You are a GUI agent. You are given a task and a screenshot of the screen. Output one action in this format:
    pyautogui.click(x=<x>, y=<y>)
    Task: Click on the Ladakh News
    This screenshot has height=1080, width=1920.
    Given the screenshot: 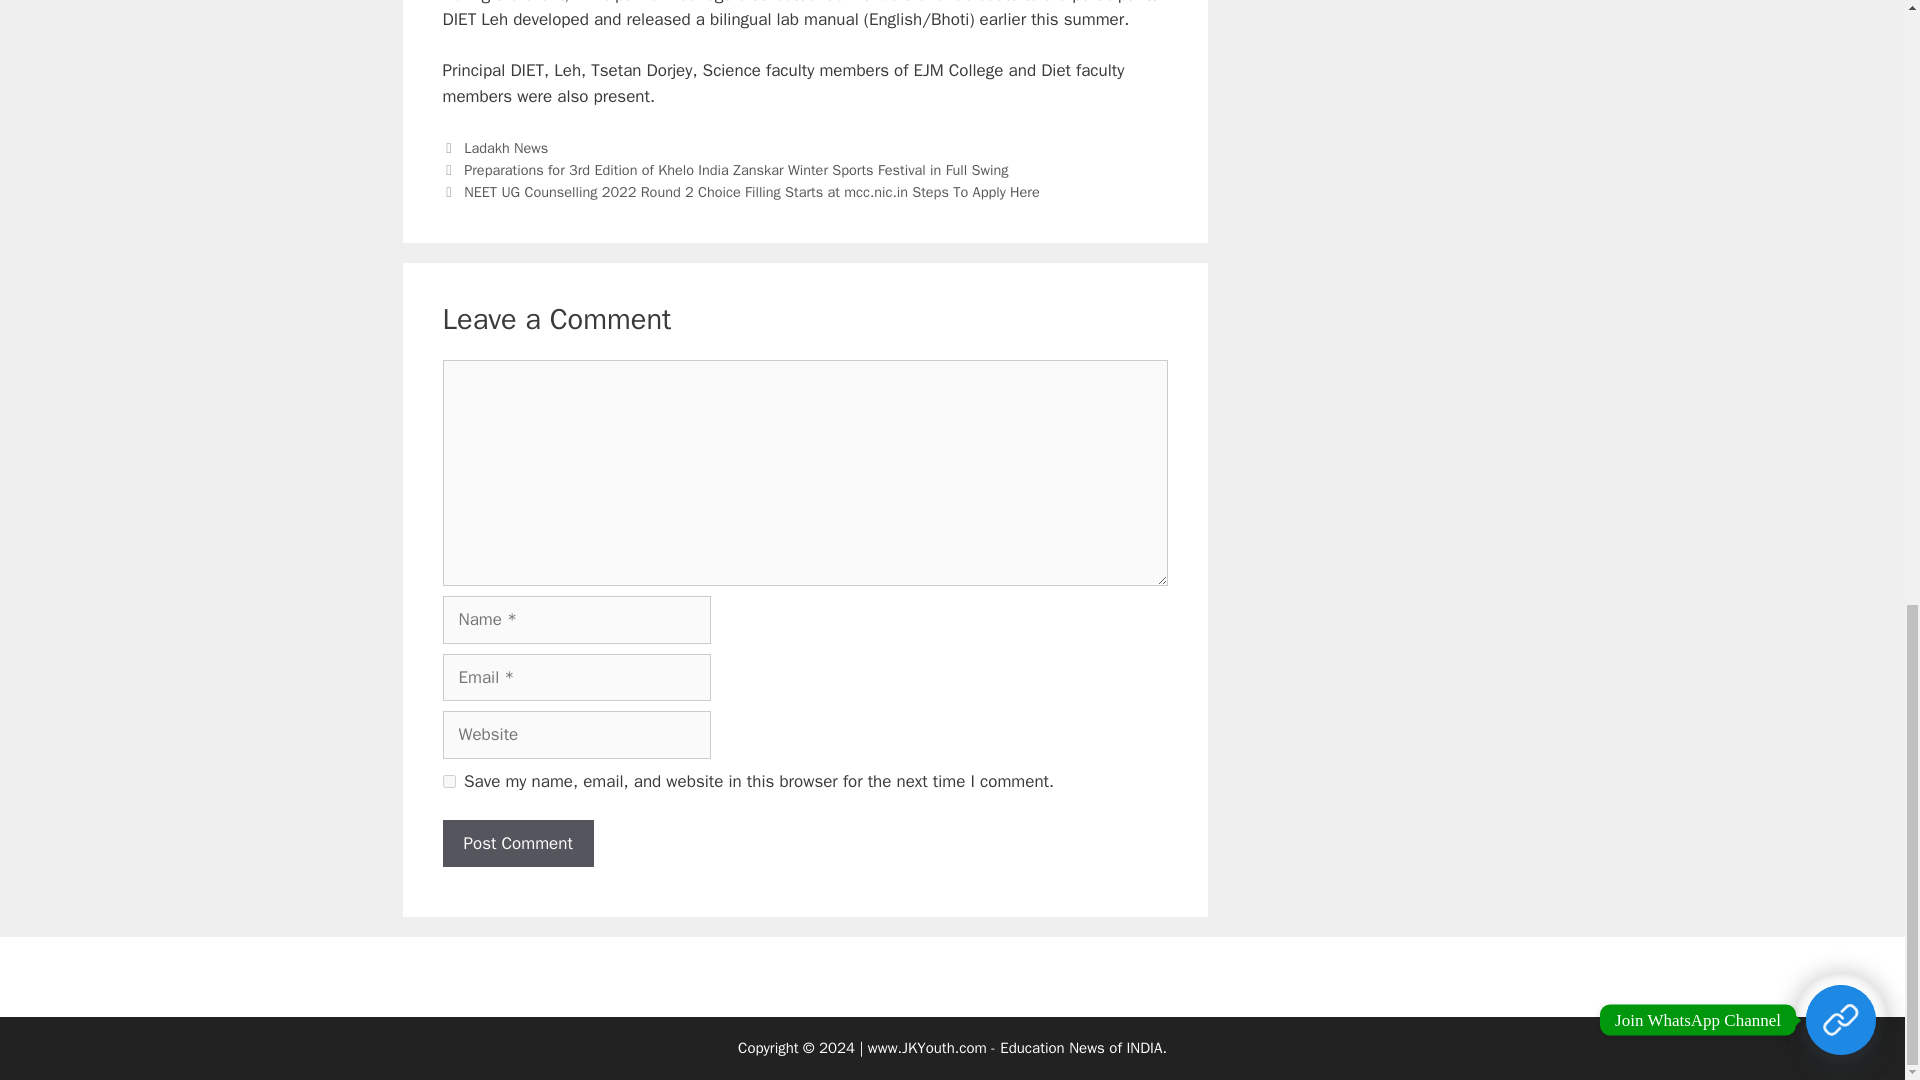 What is the action you would take?
    pyautogui.click(x=506, y=148)
    